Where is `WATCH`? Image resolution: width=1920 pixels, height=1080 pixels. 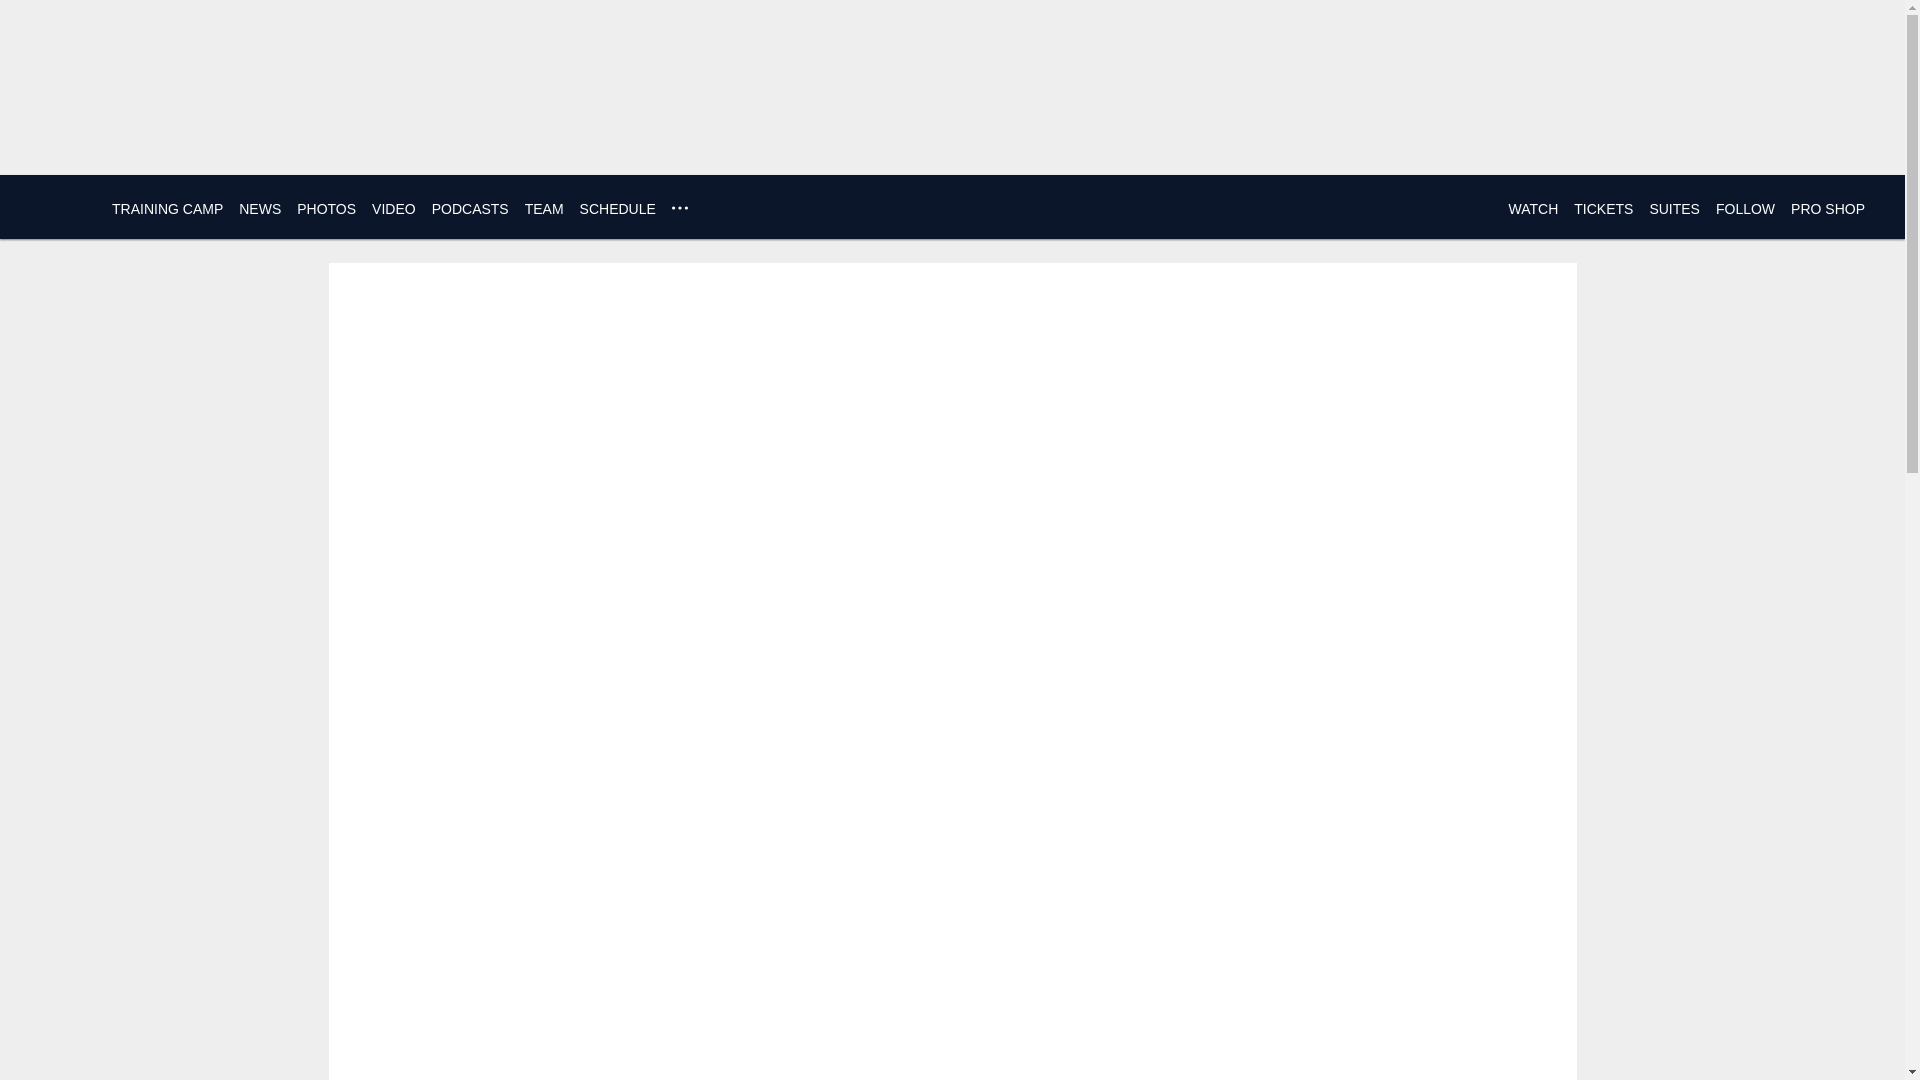 WATCH is located at coordinates (1532, 208).